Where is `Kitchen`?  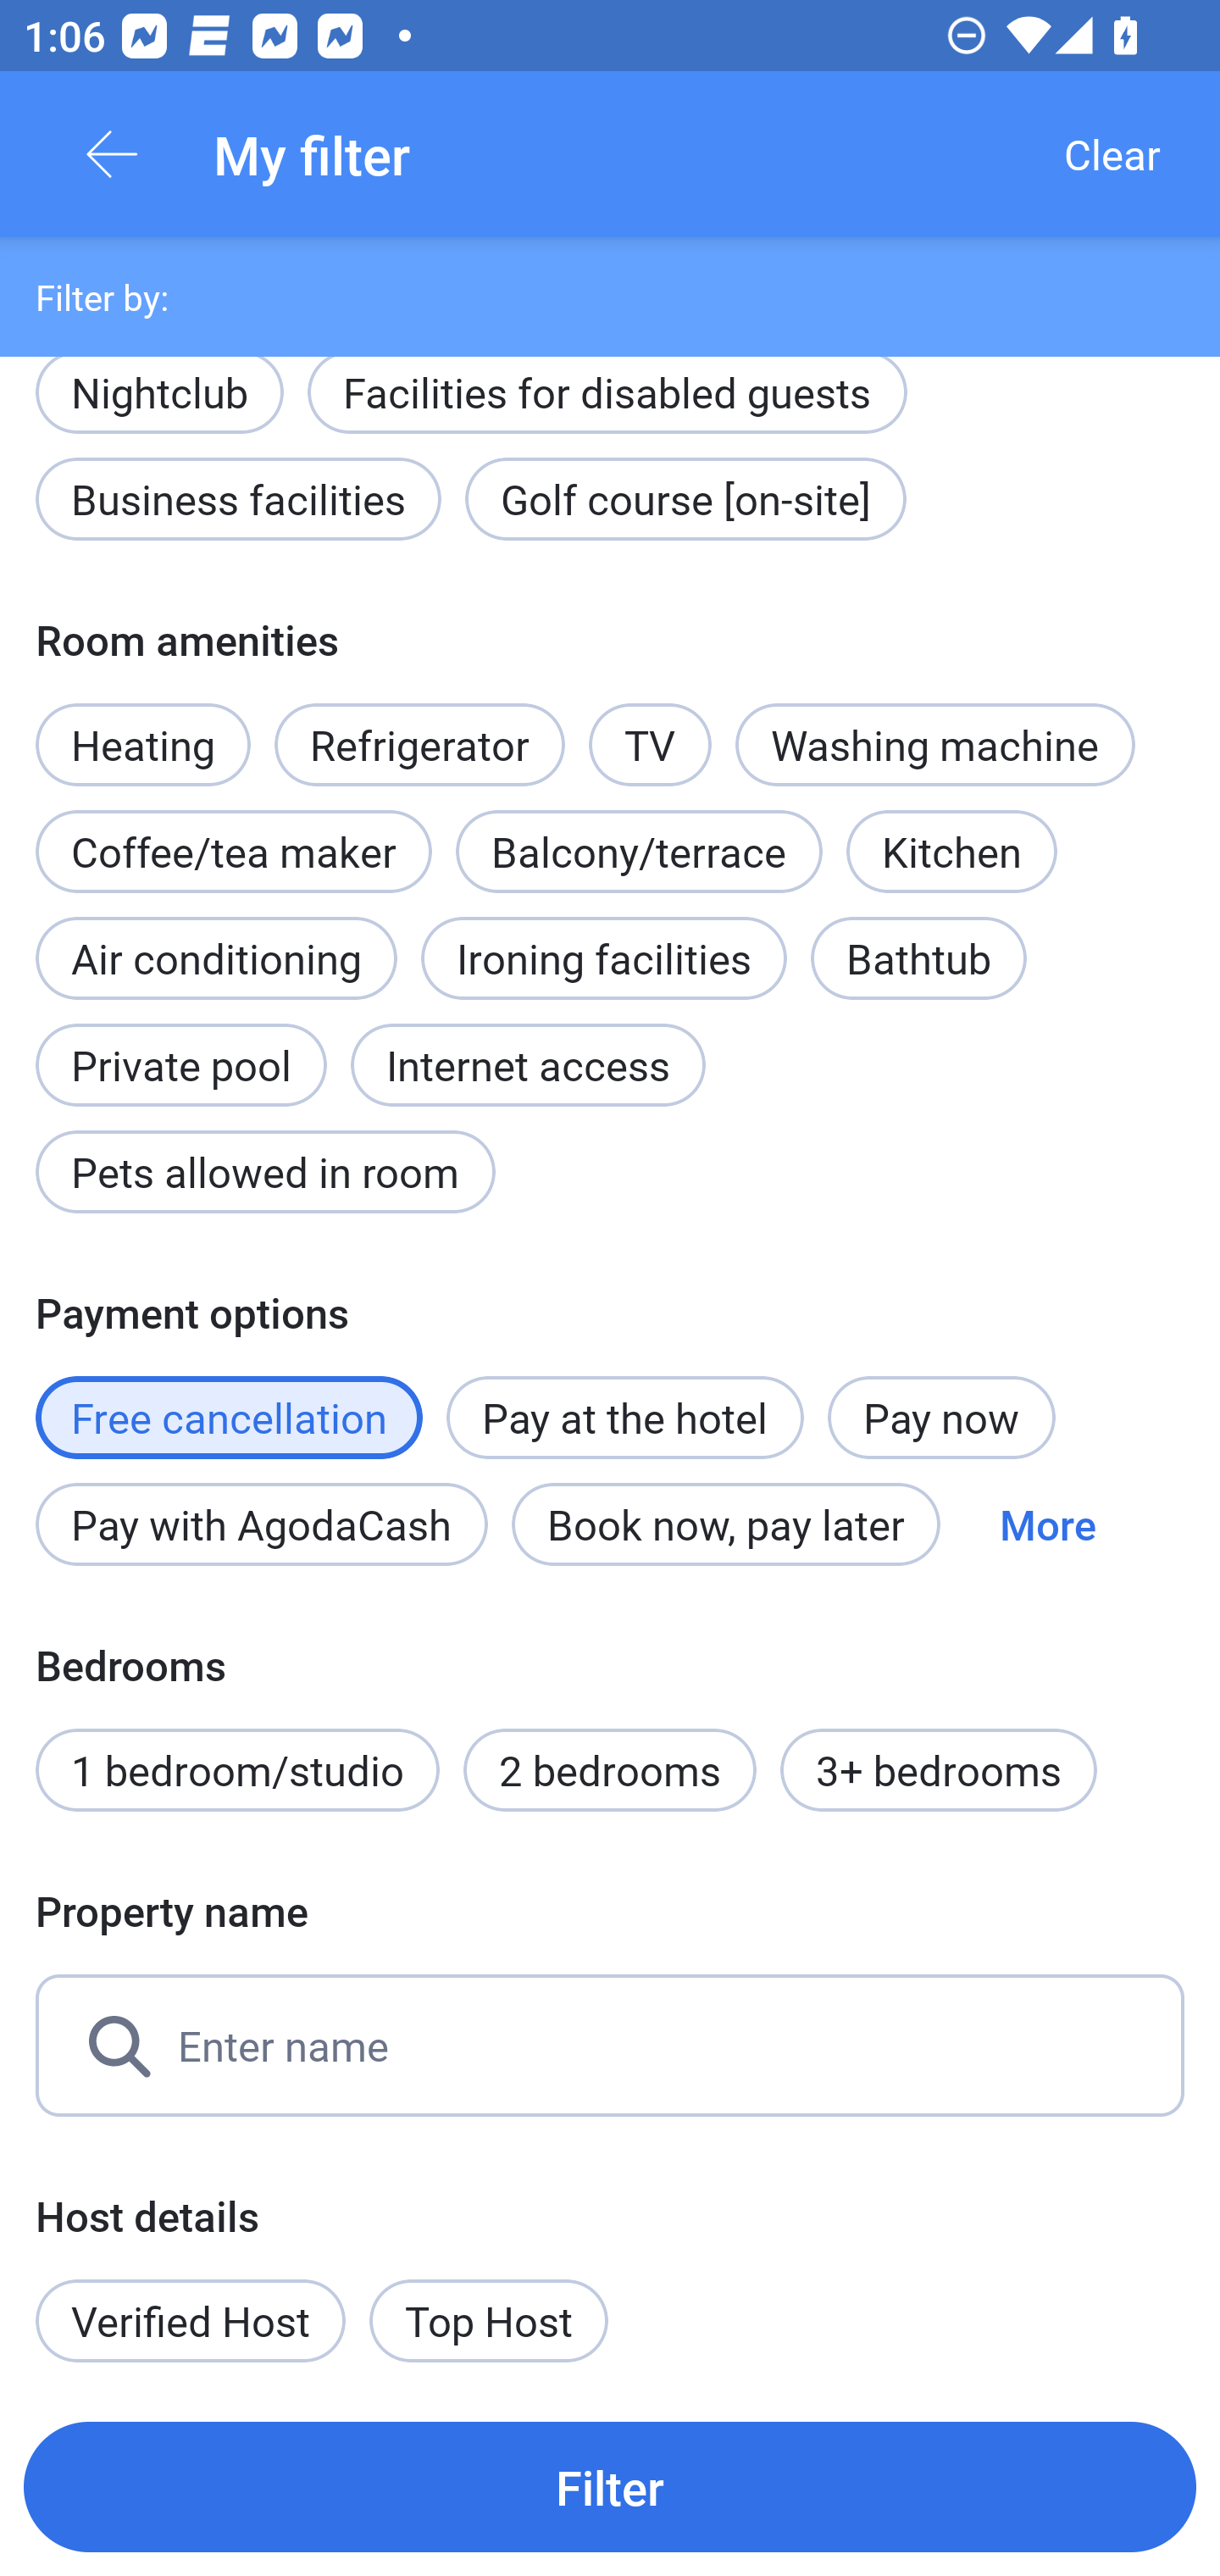 Kitchen is located at coordinates (952, 851).